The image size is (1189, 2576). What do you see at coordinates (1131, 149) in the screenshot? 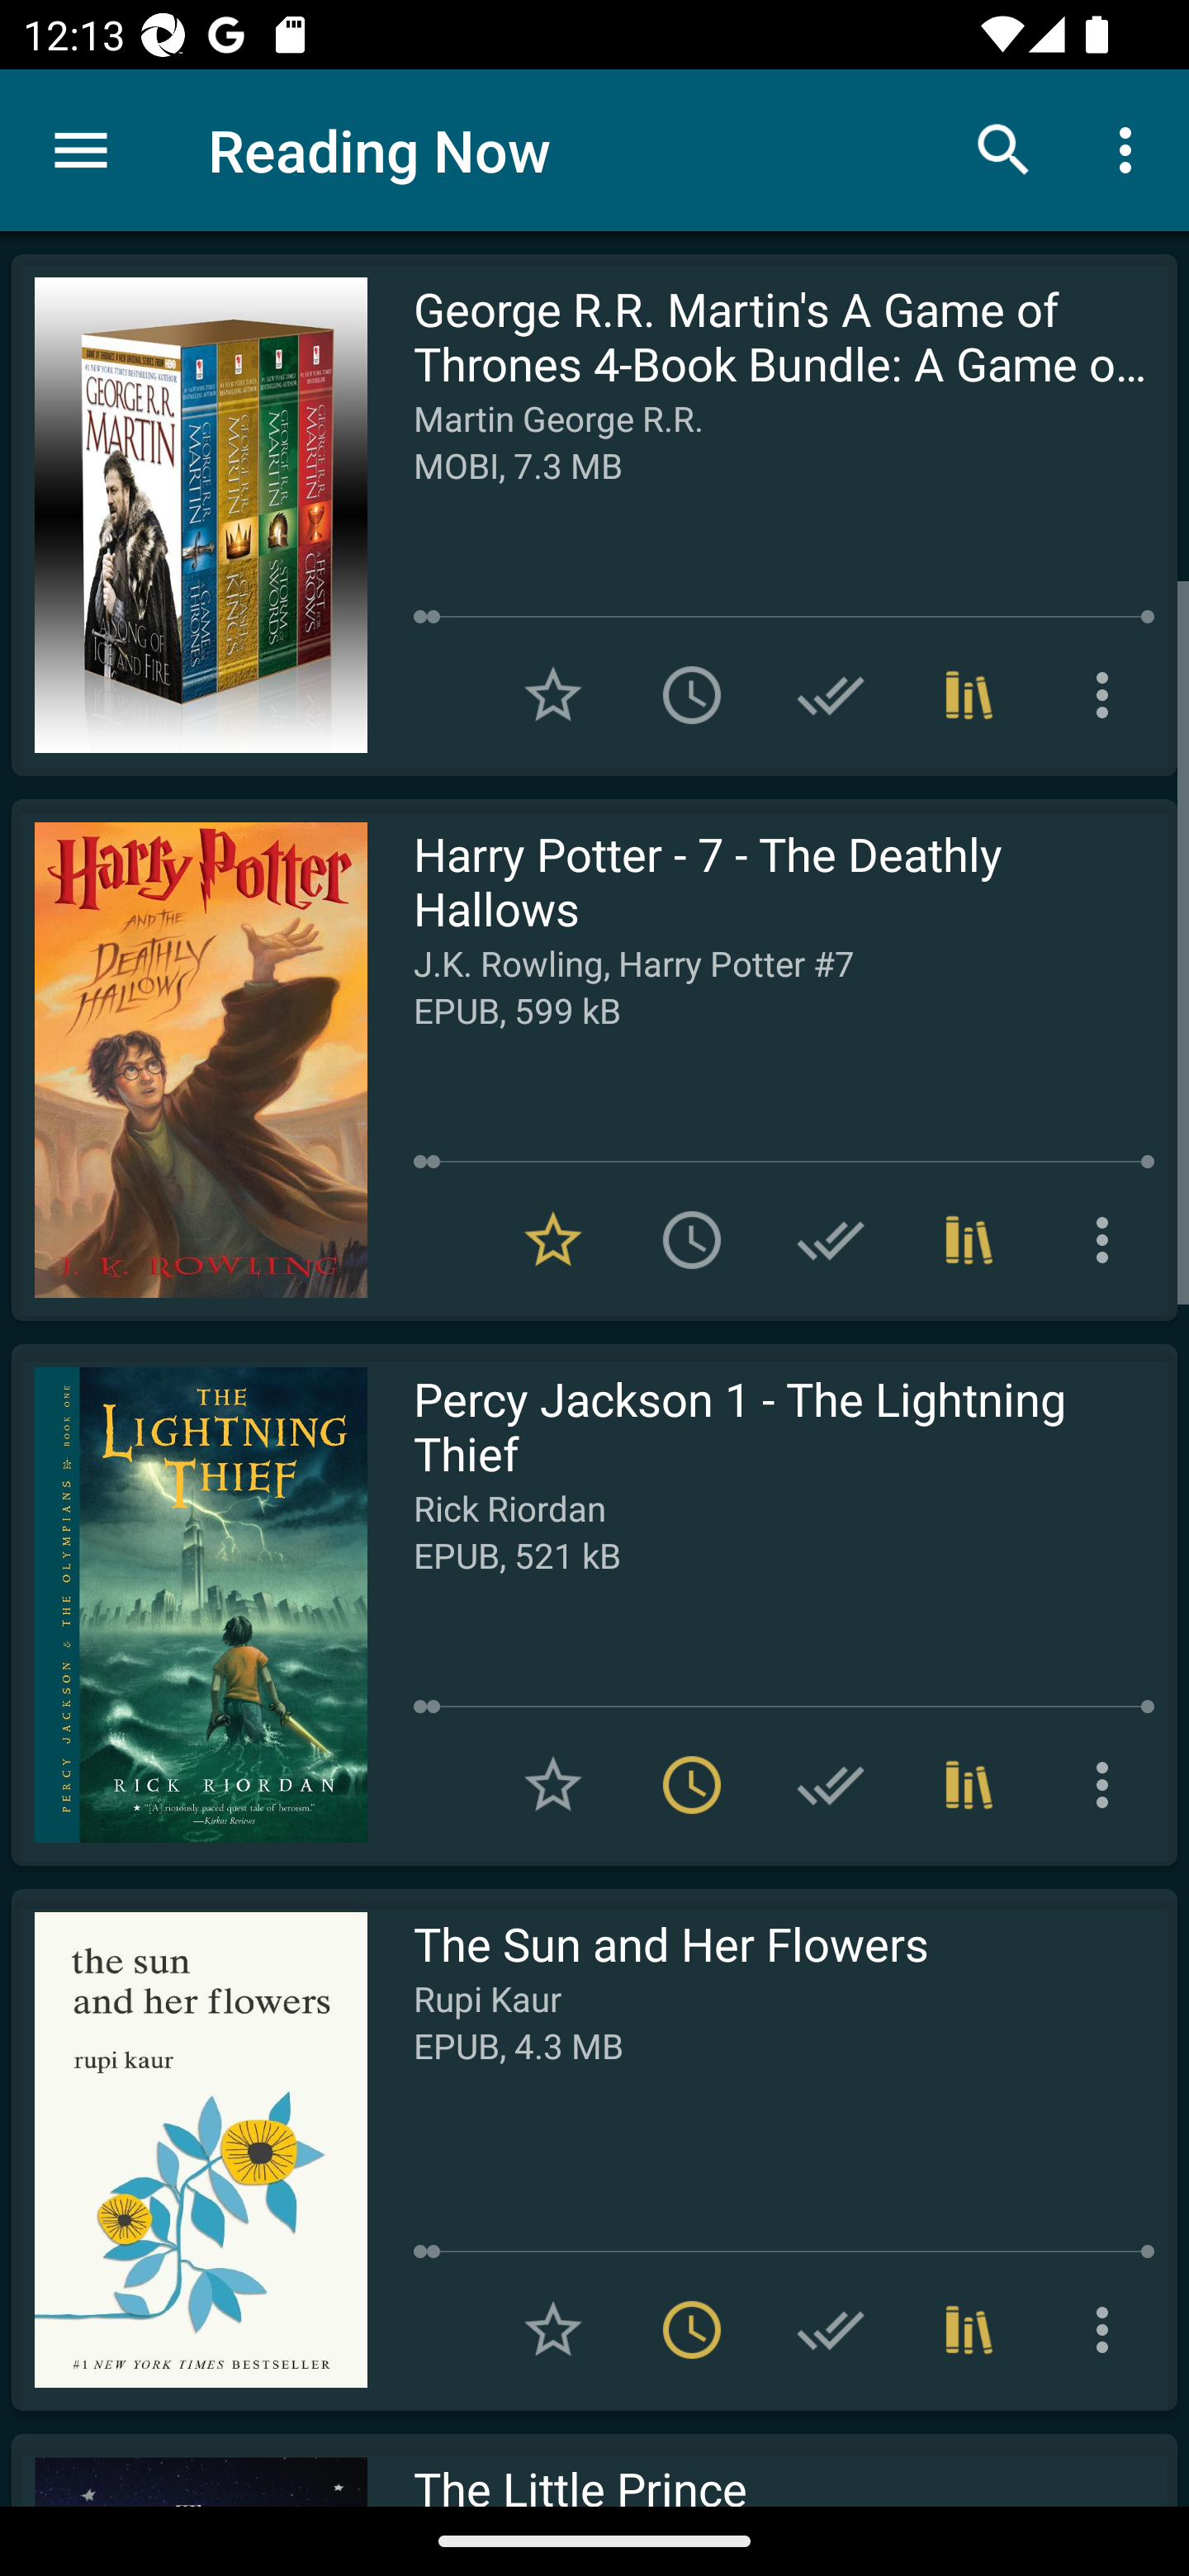
I see `More options` at bounding box center [1131, 149].